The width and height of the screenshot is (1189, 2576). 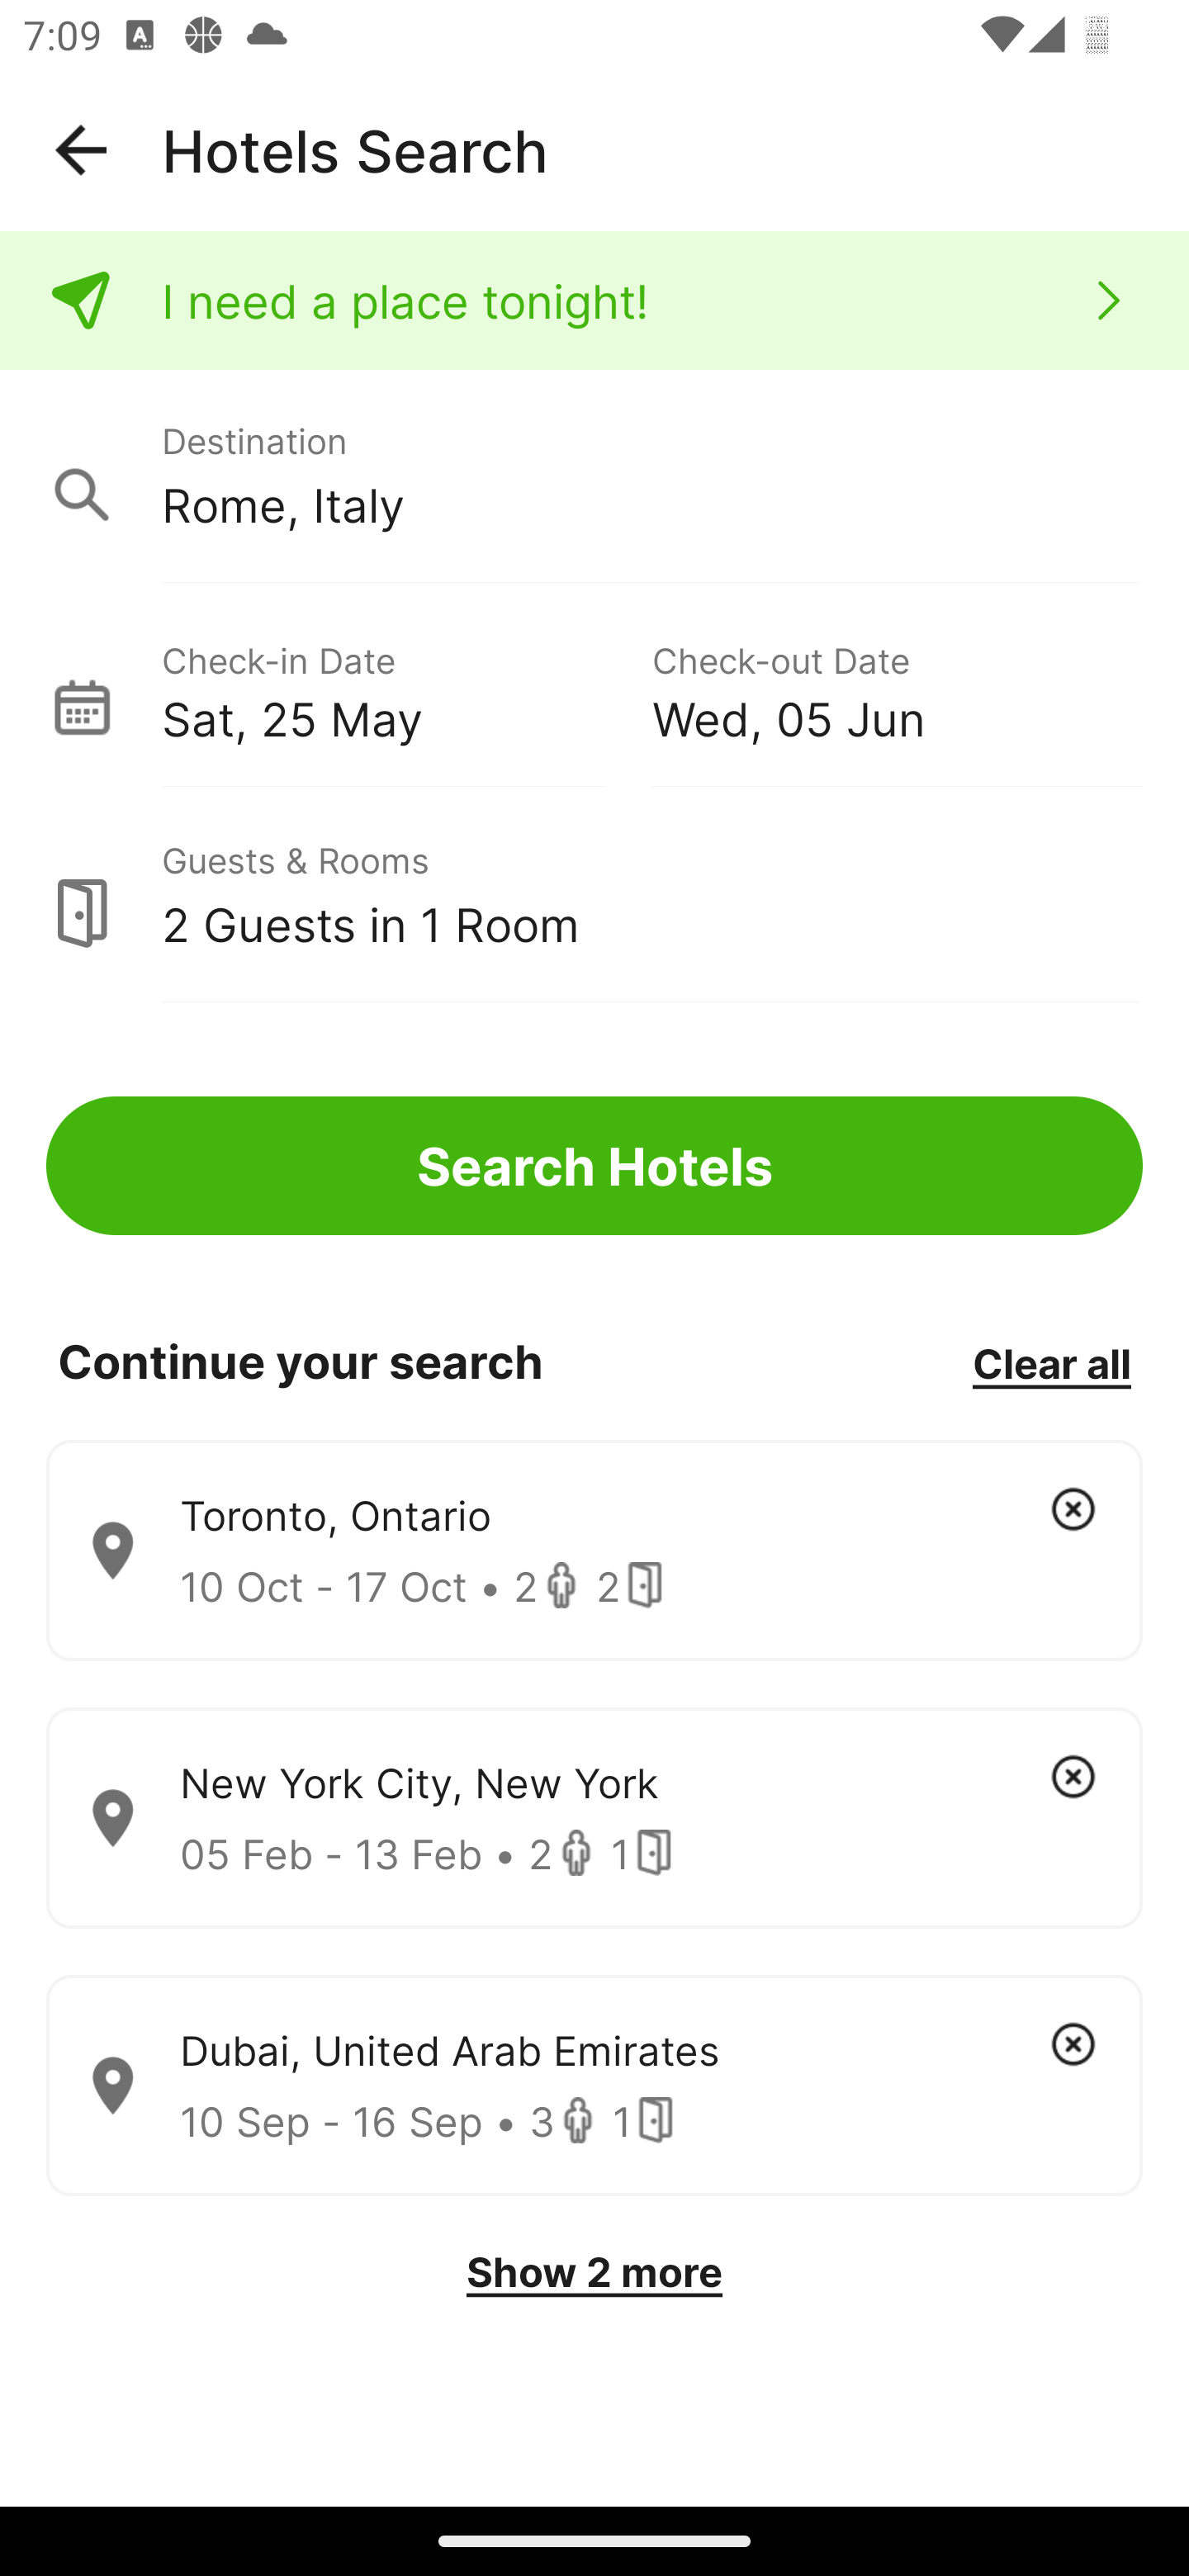 I want to click on Toronto, Ontario 10 Oct - 17 Oct • 2  2 , so click(x=594, y=1551).